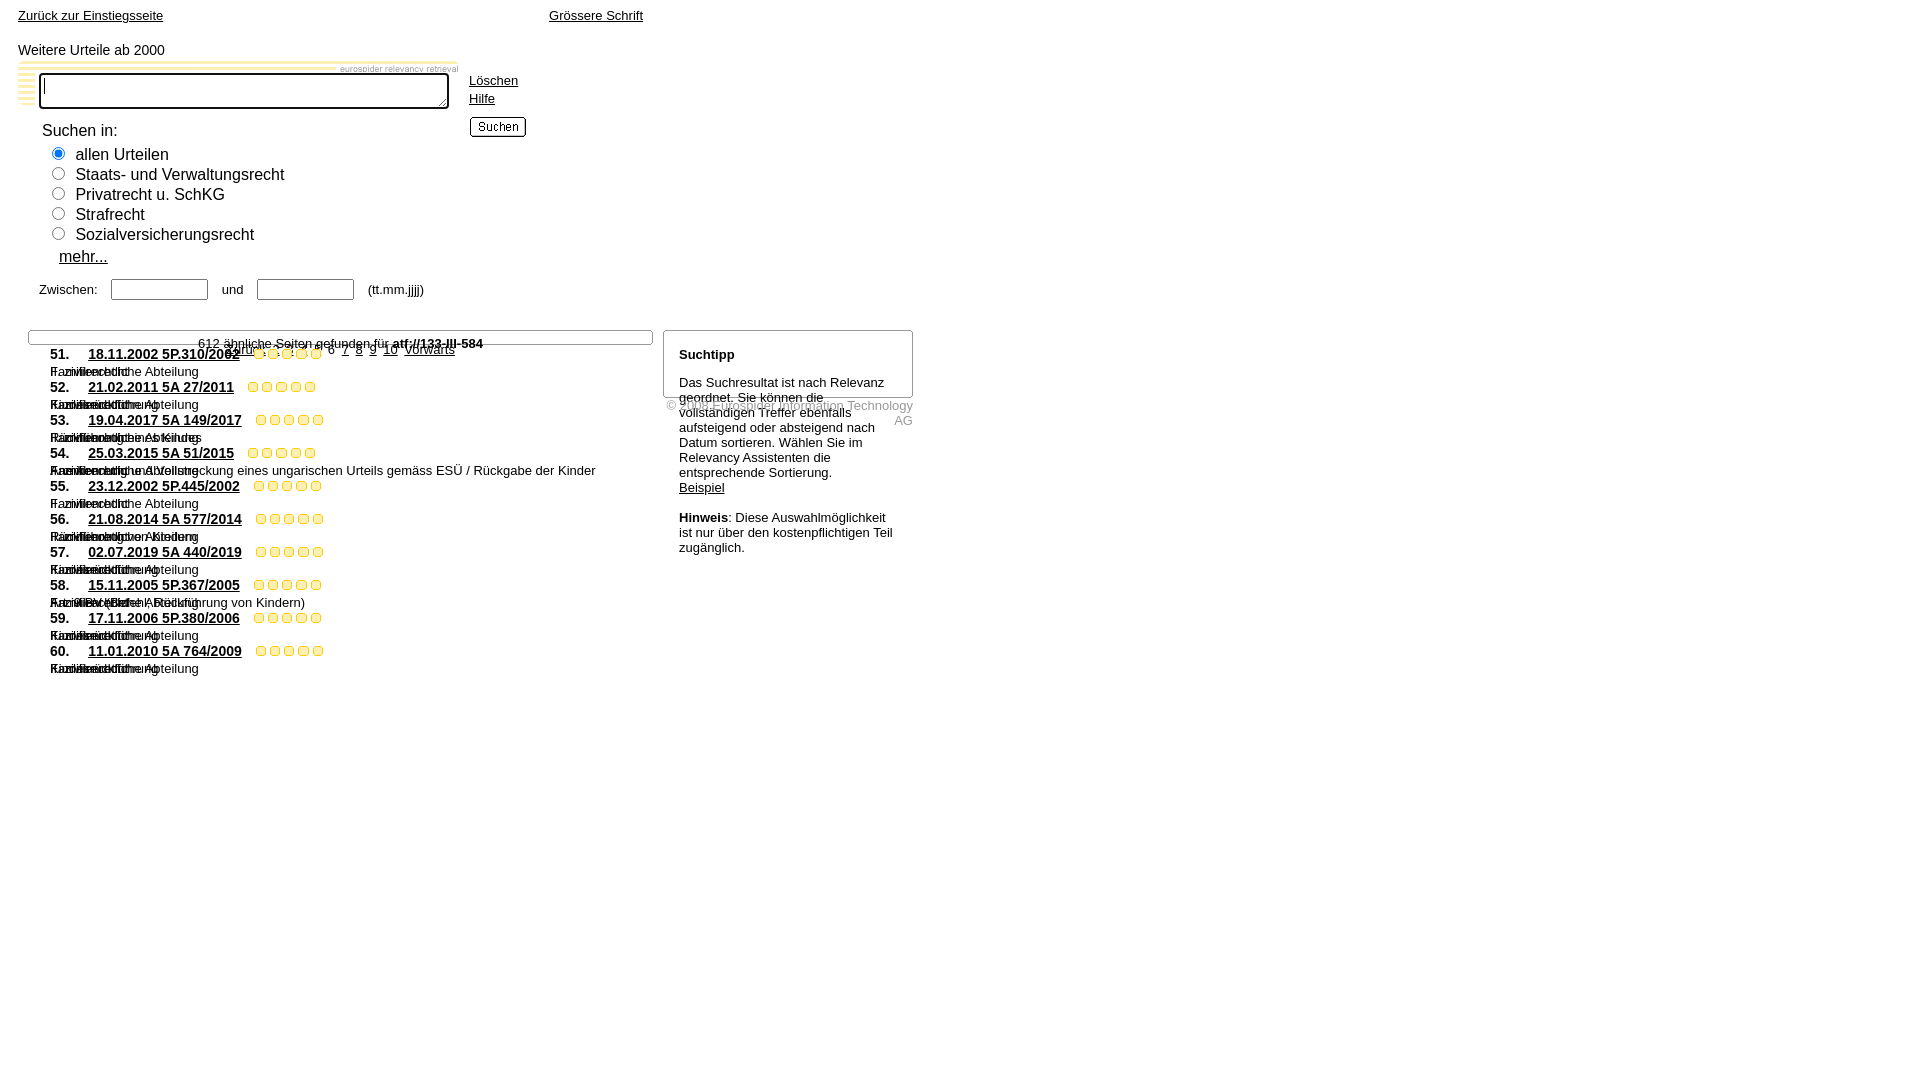  What do you see at coordinates (275, 519) in the screenshot?
I see `Relevanz 93%` at bounding box center [275, 519].